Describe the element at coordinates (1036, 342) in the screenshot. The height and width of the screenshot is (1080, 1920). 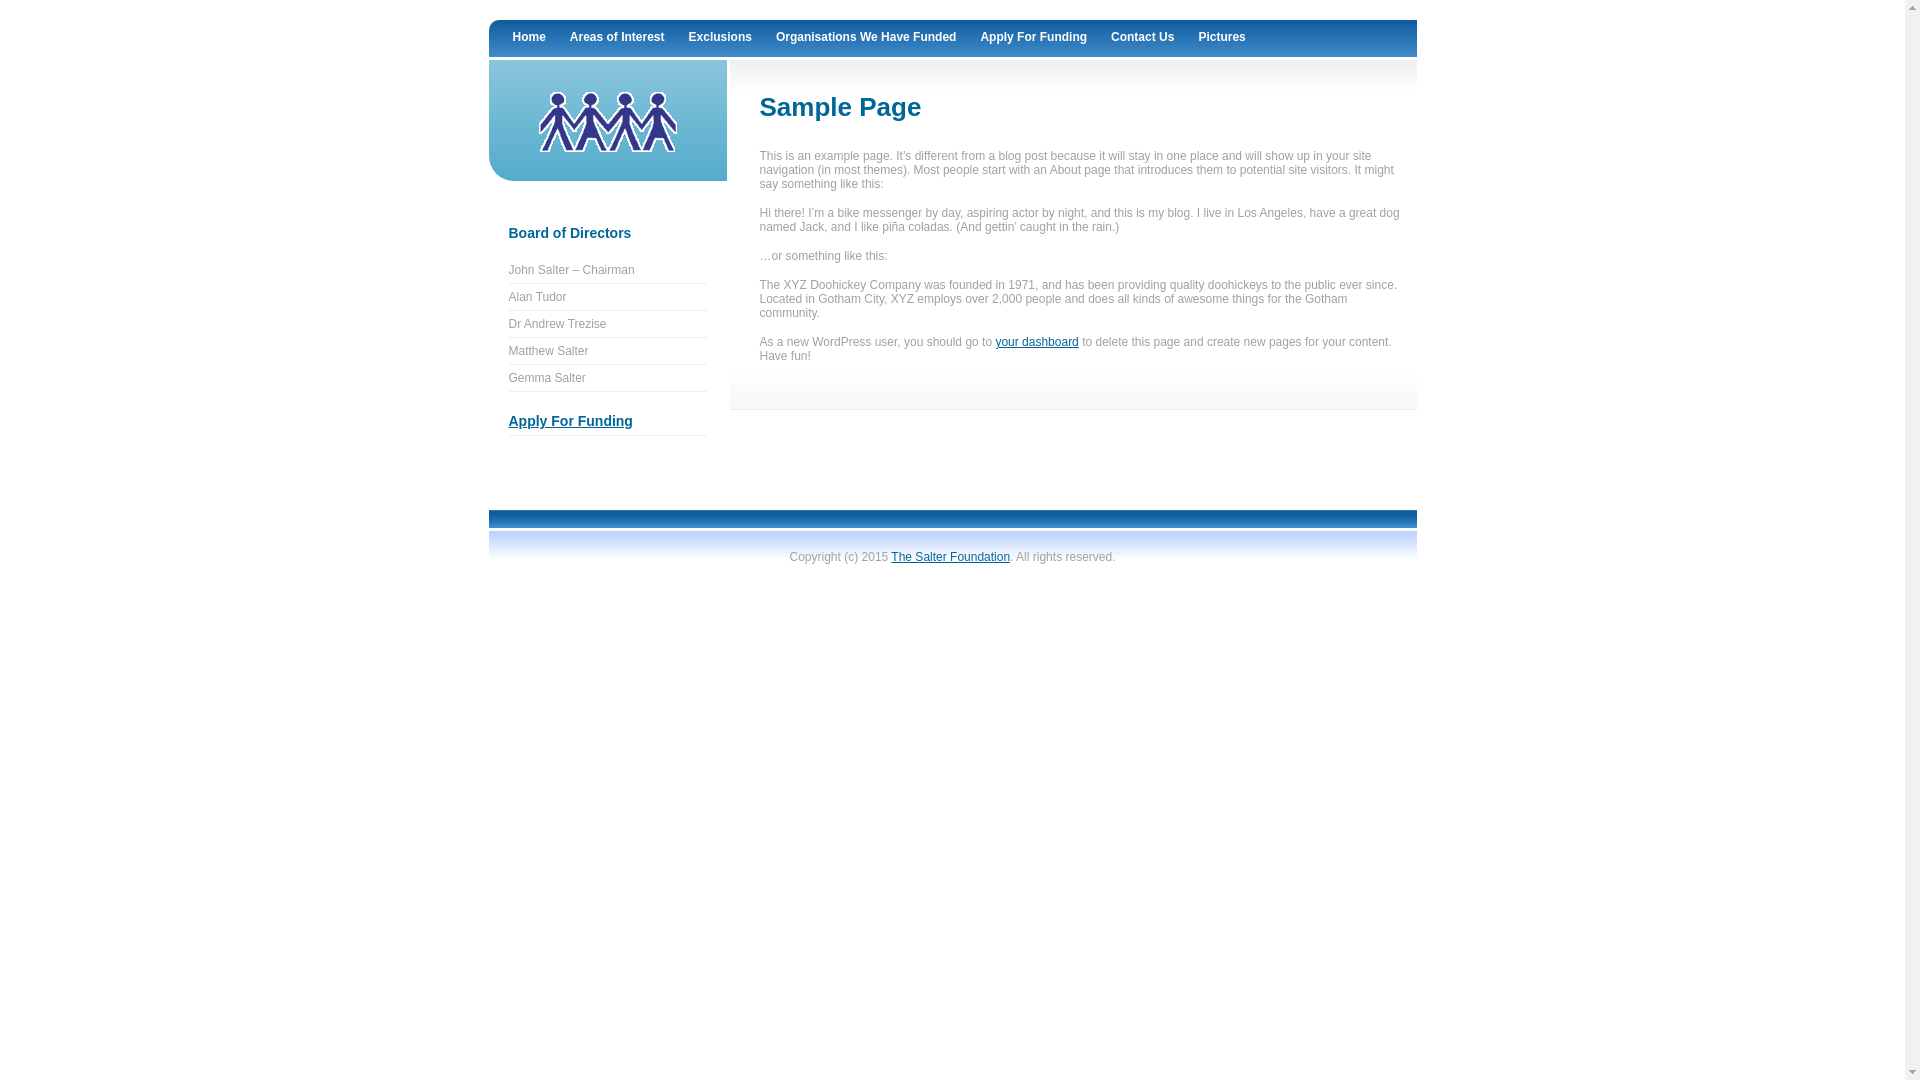
I see `your dashboard` at that location.